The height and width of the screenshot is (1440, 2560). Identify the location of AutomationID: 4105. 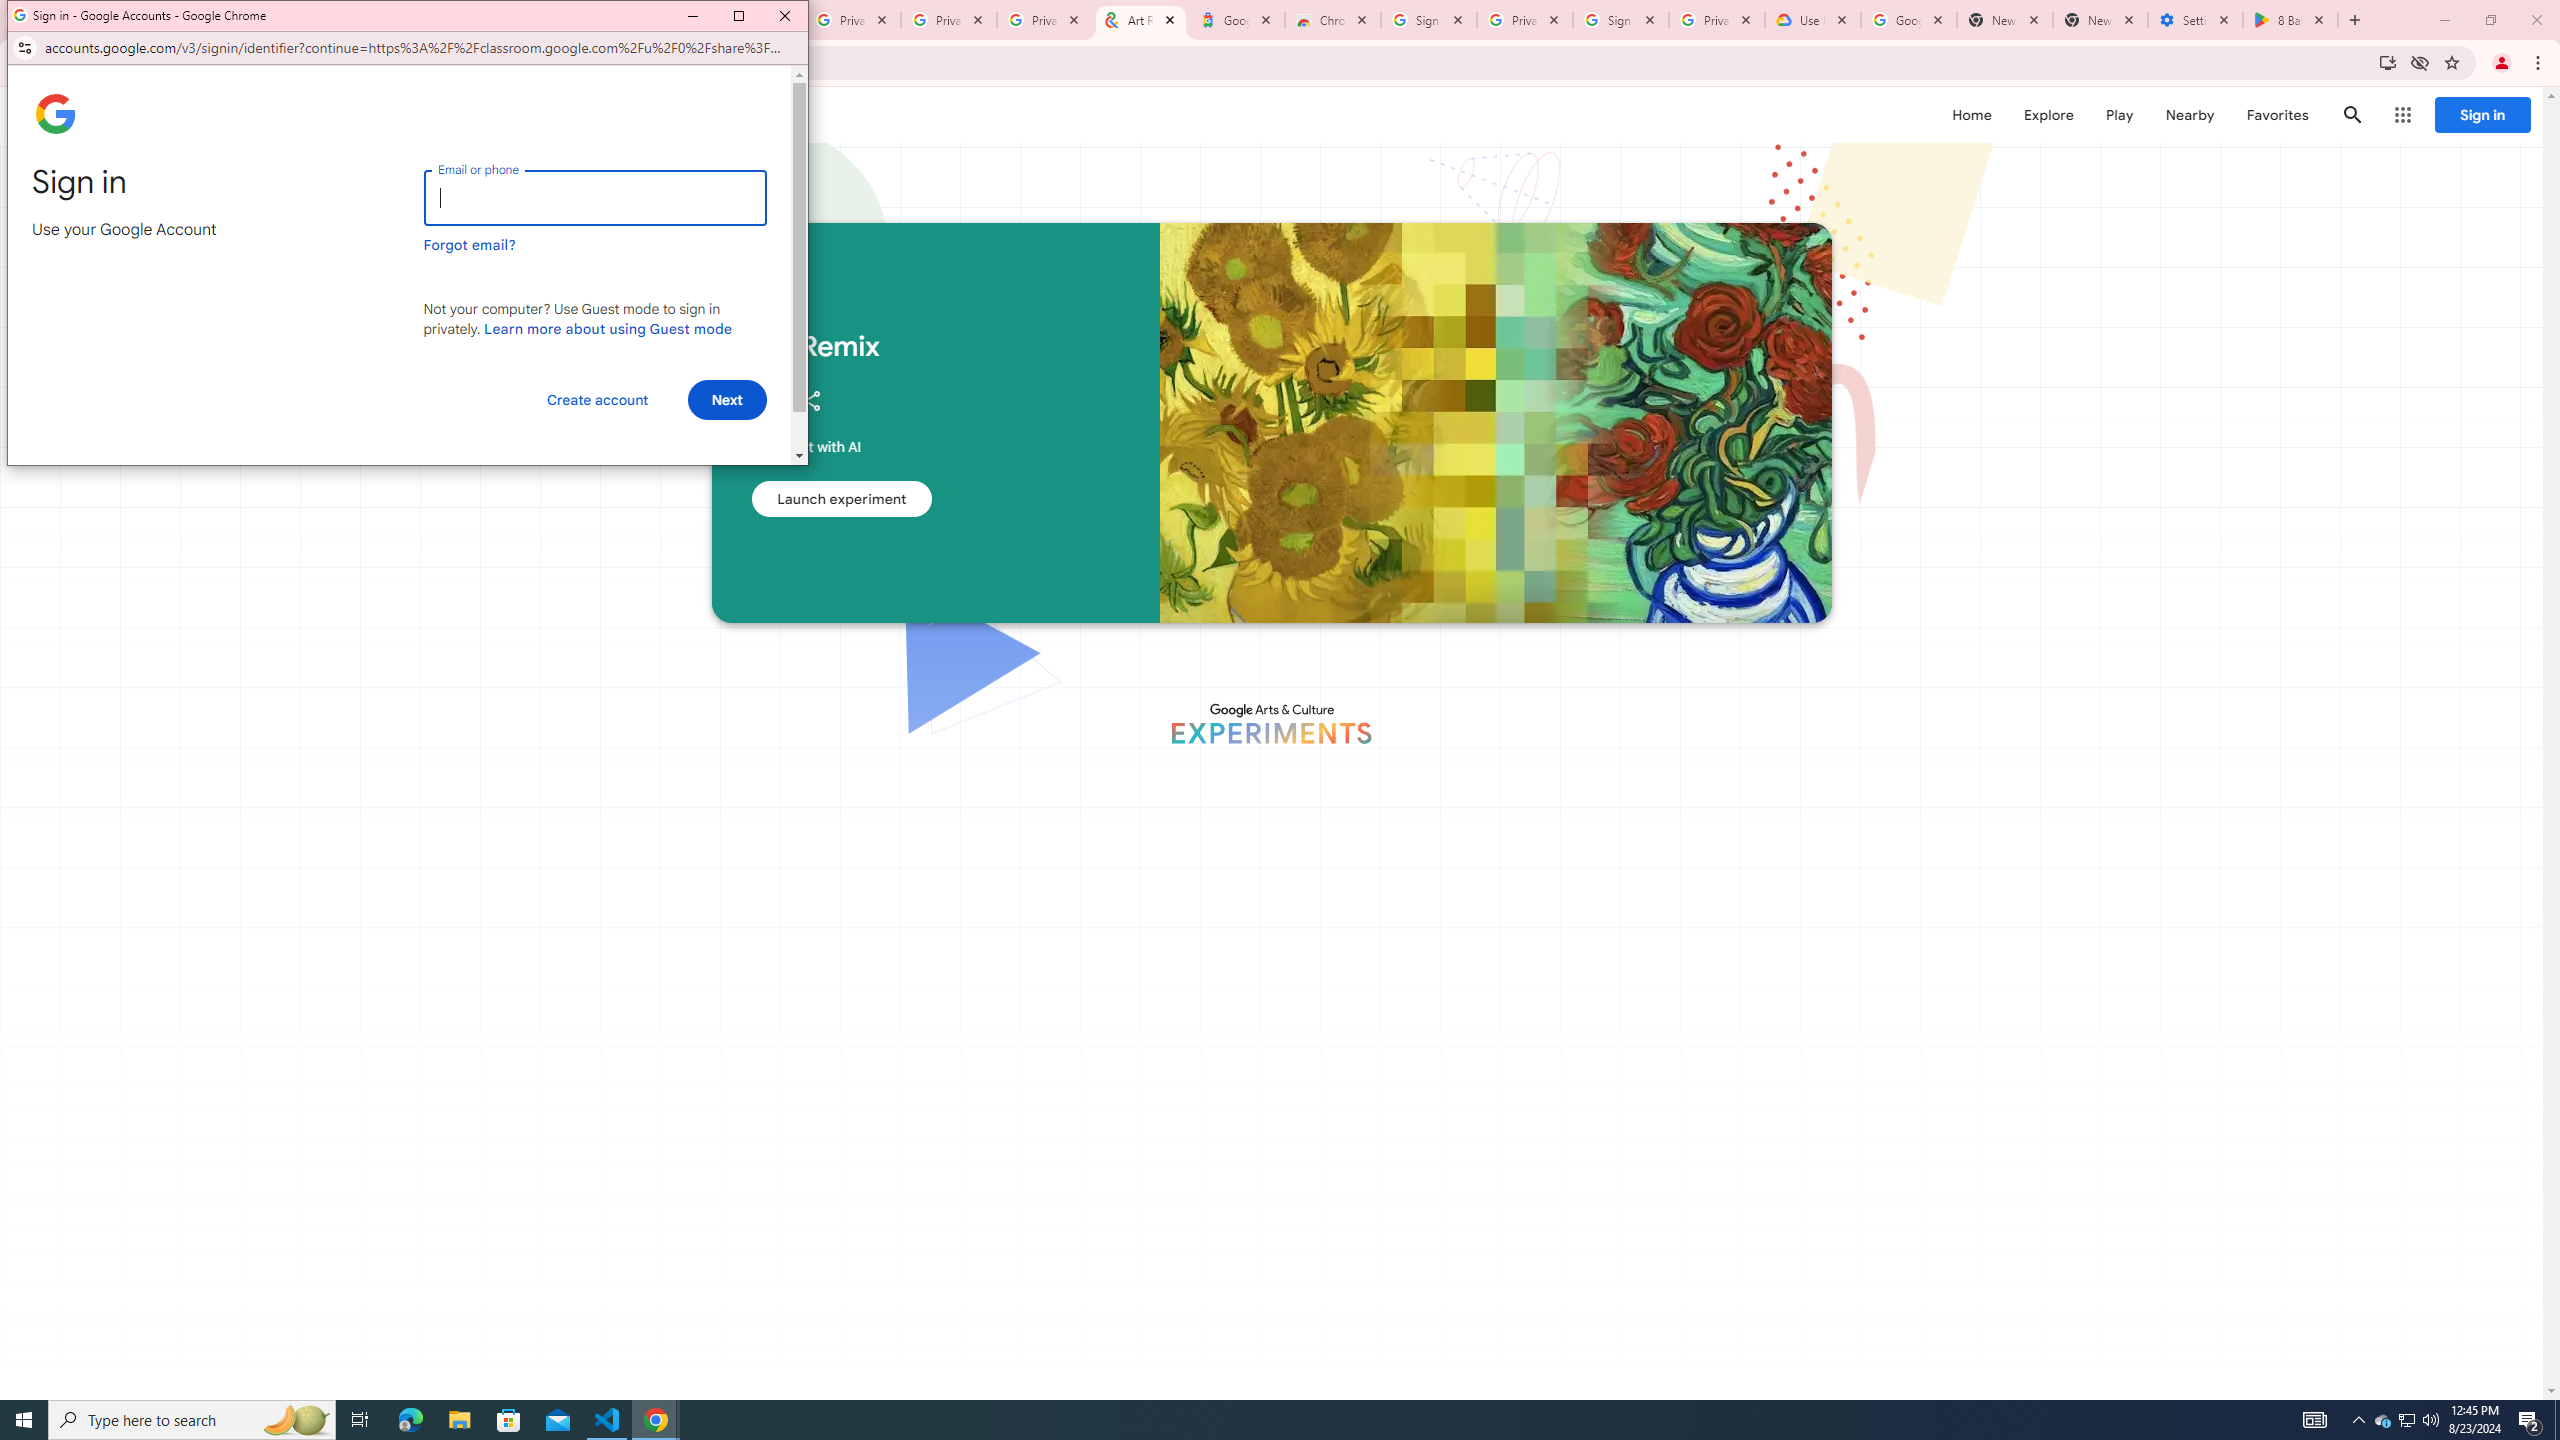
(2315, 1420).